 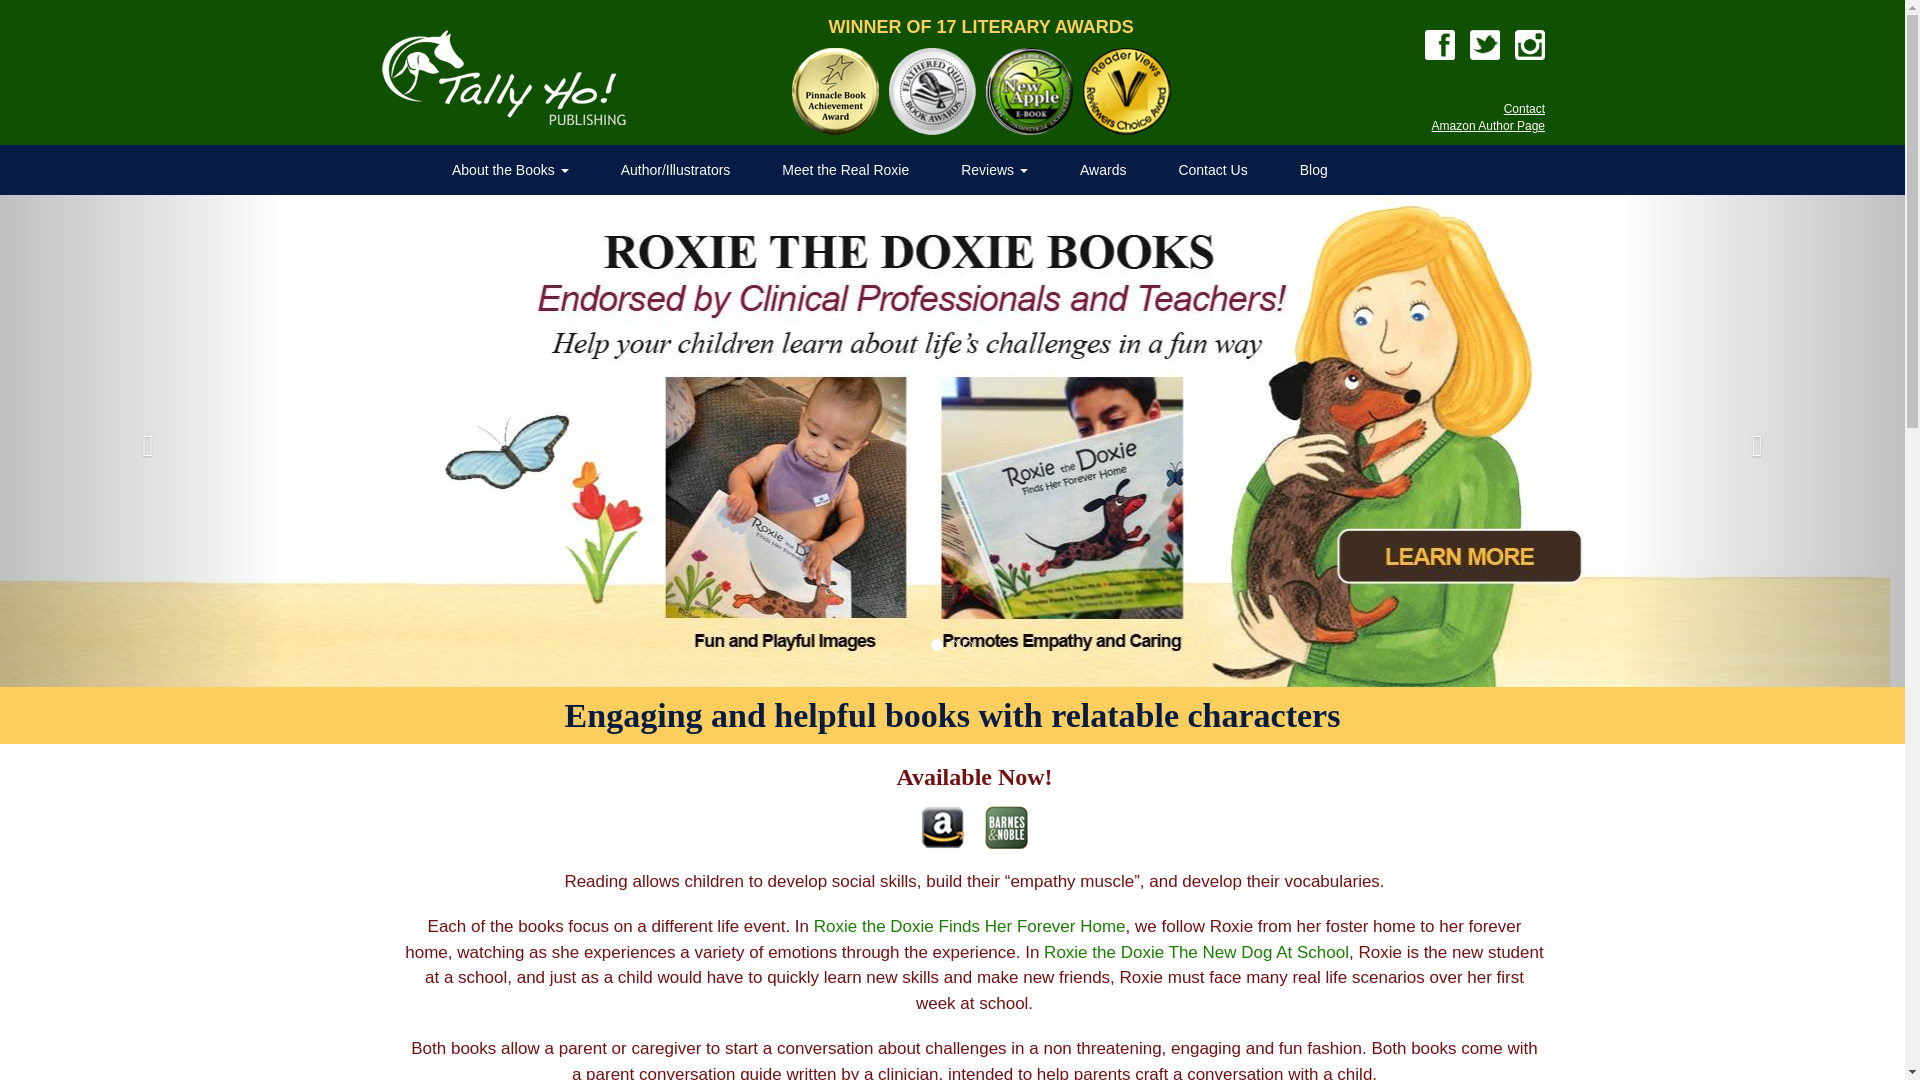 I want to click on Roxie the Doxie The New Dog At School, so click(x=1196, y=952).